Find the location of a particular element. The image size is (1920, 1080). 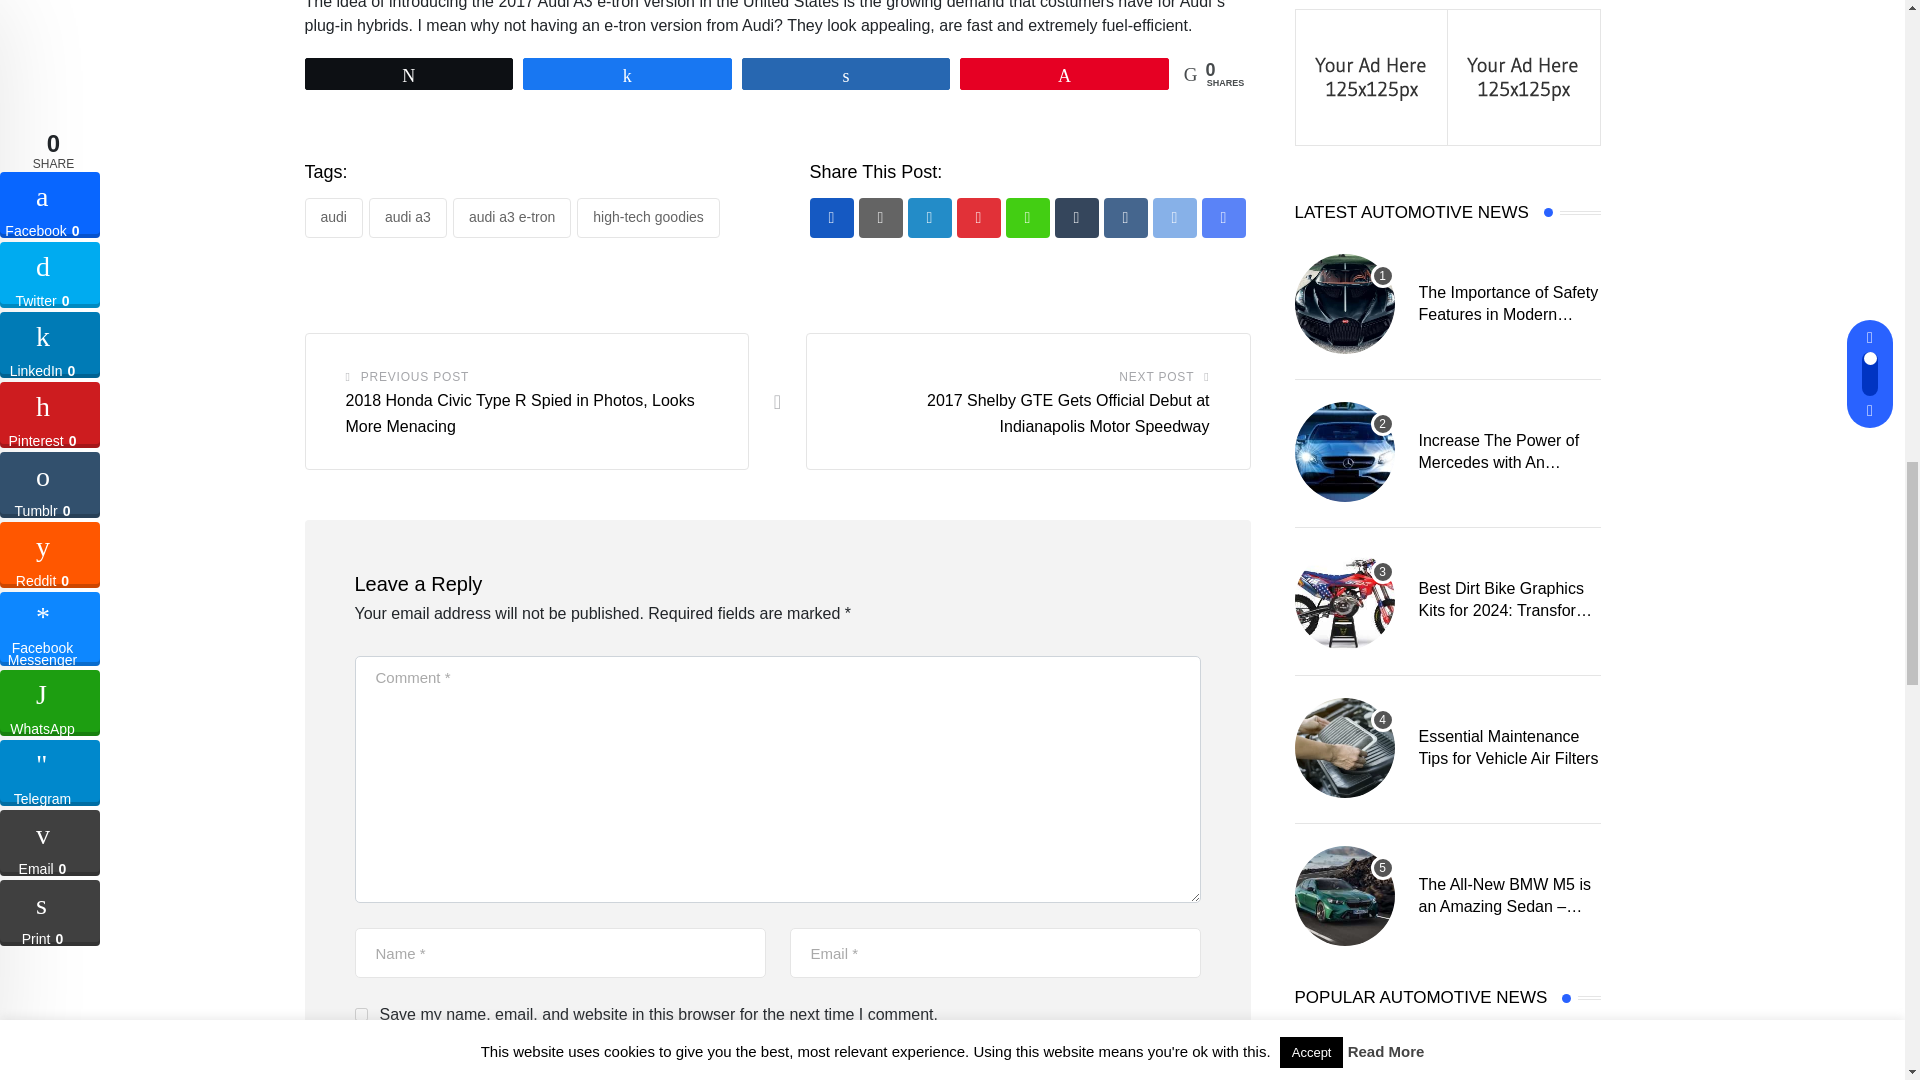

Advertise is located at coordinates (1372, 75).